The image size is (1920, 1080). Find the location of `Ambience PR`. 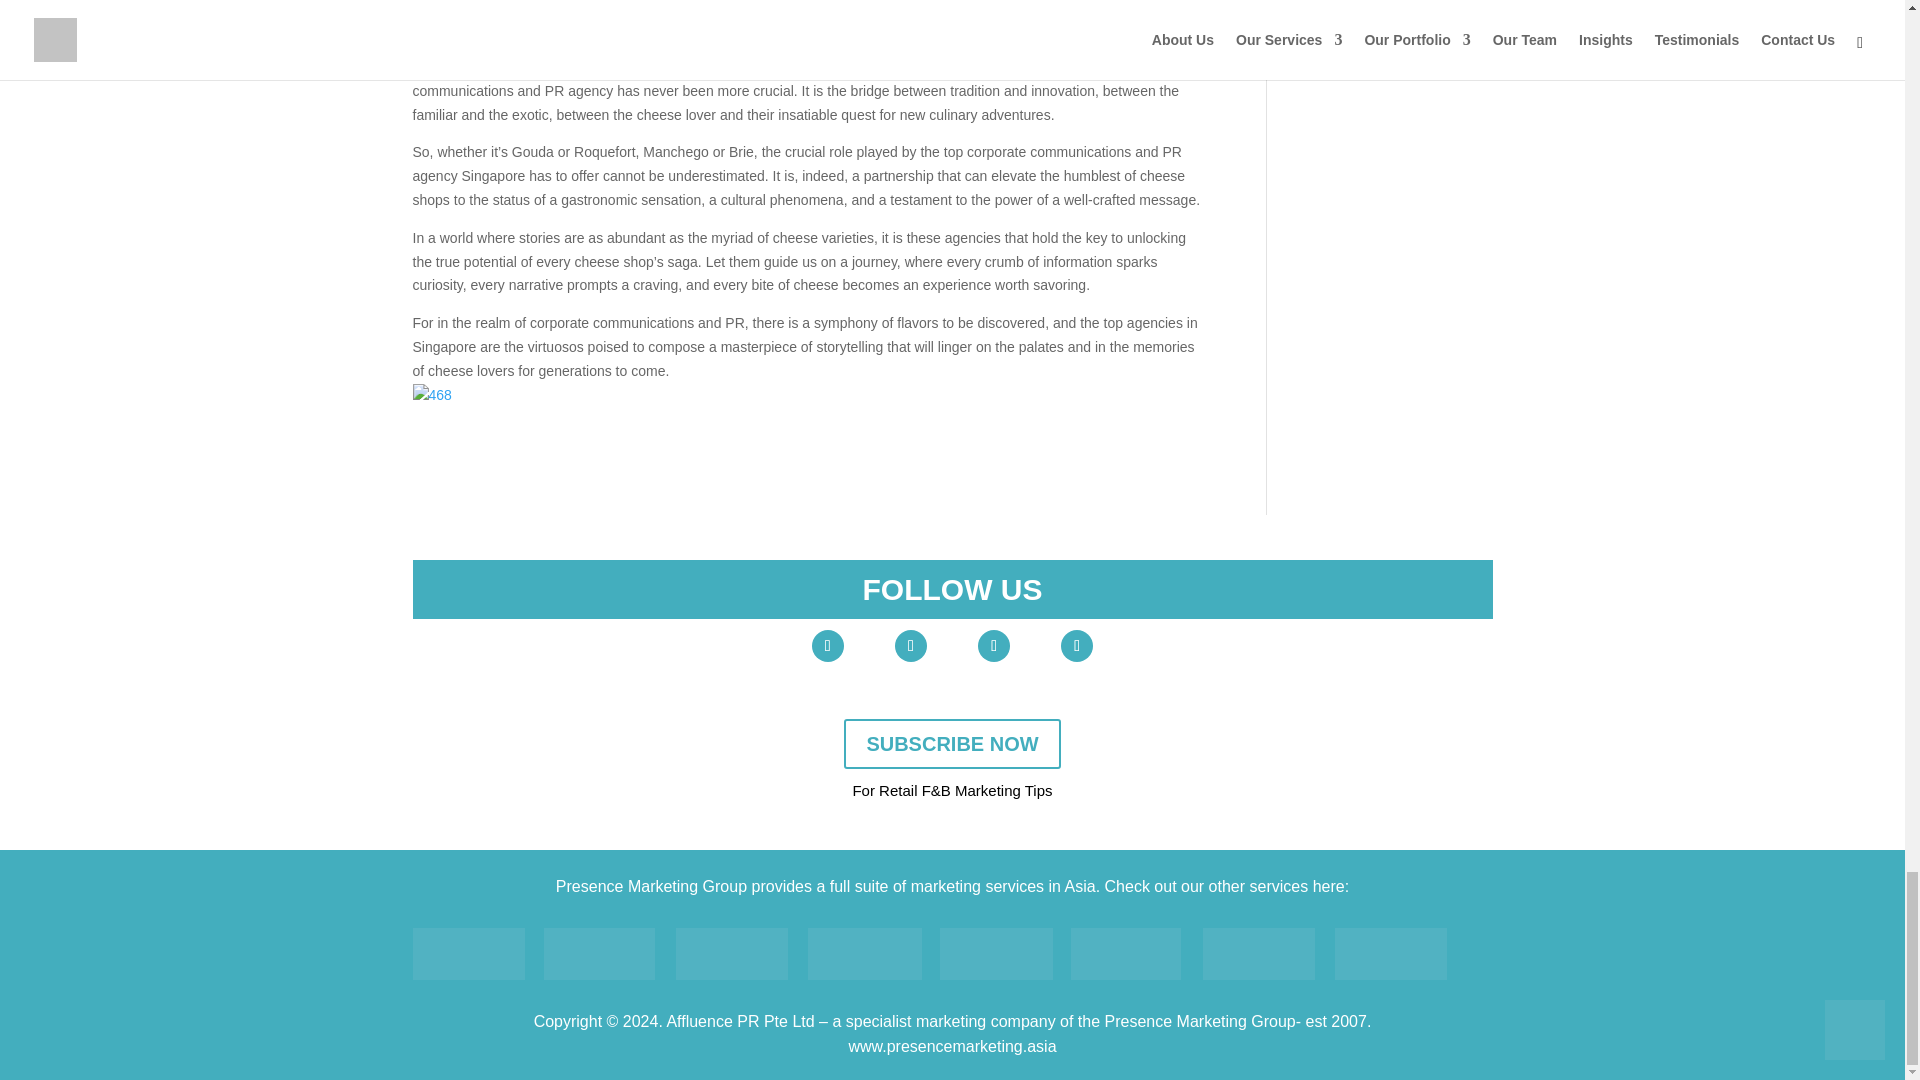

Ambience PR is located at coordinates (598, 953).